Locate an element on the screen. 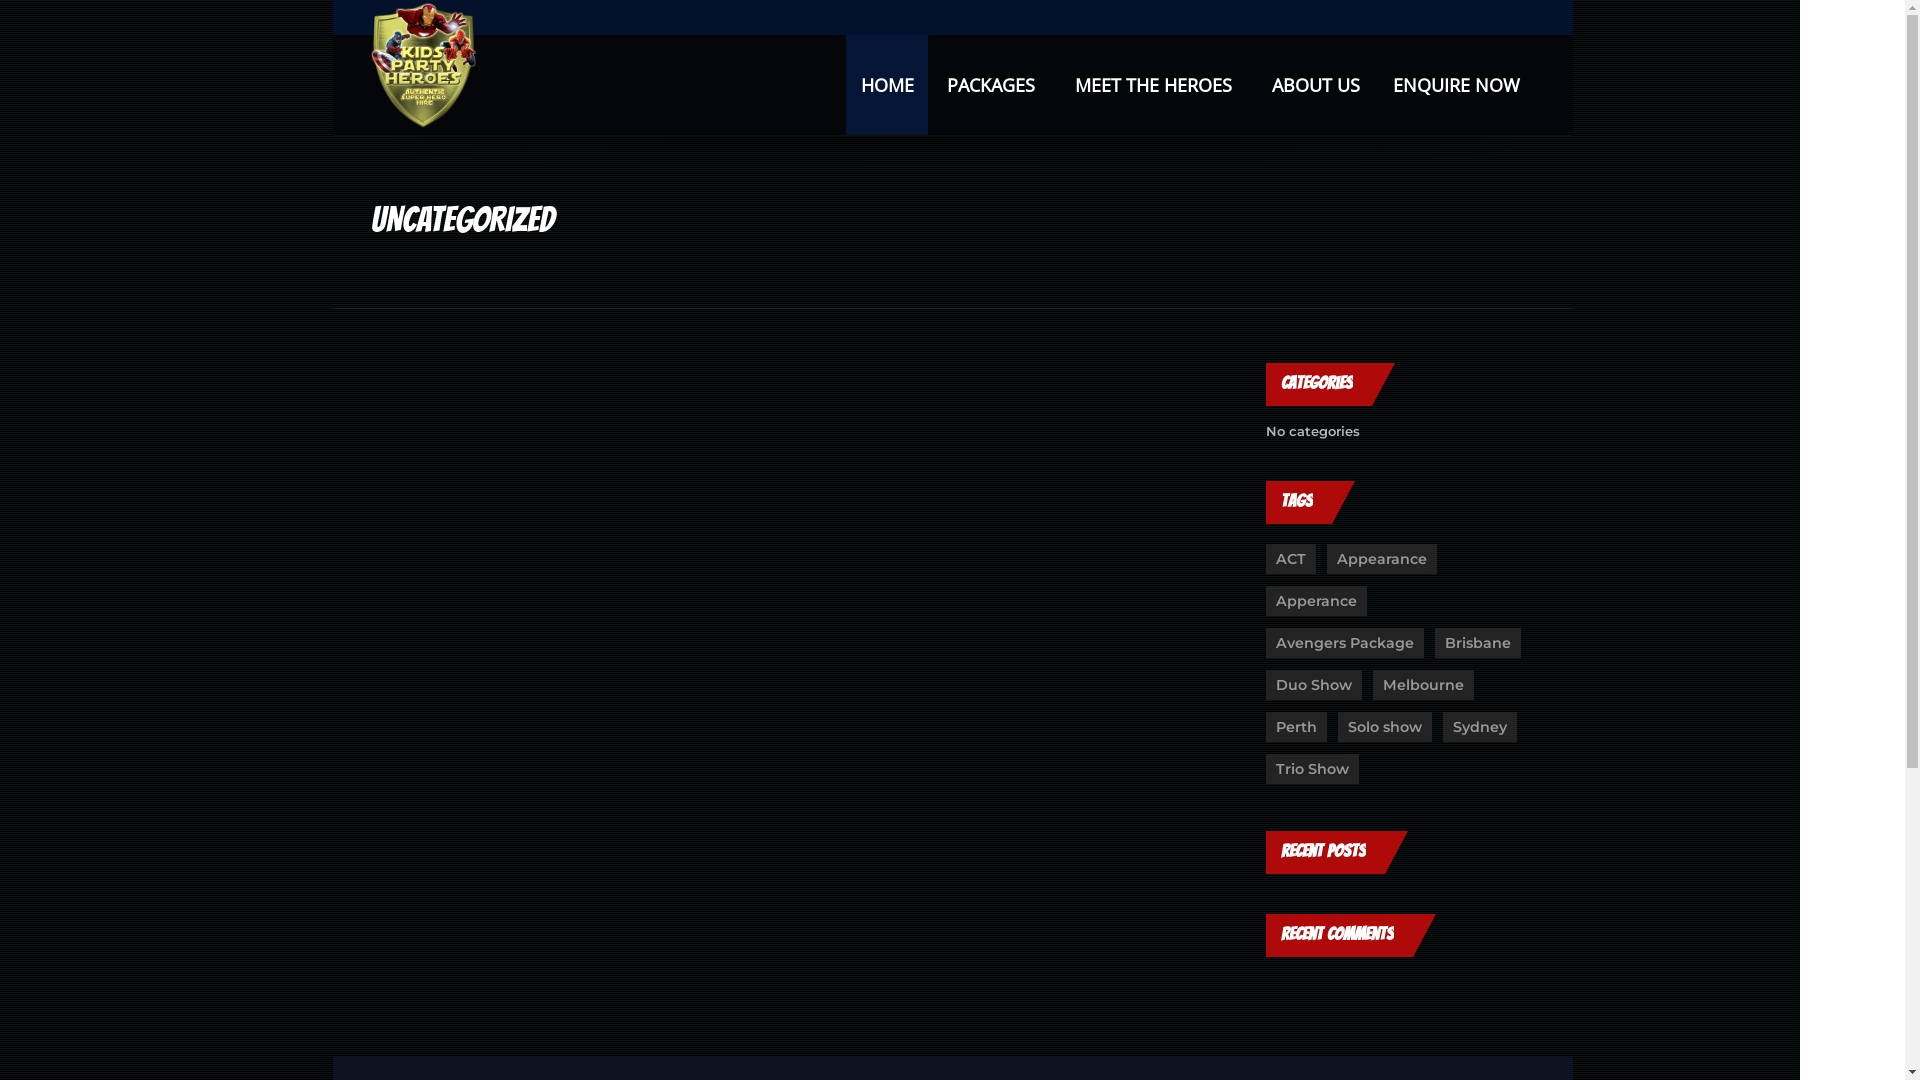 This screenshot has height=1080, width=1920. Melbourne is located at coordinates (1424, 685).